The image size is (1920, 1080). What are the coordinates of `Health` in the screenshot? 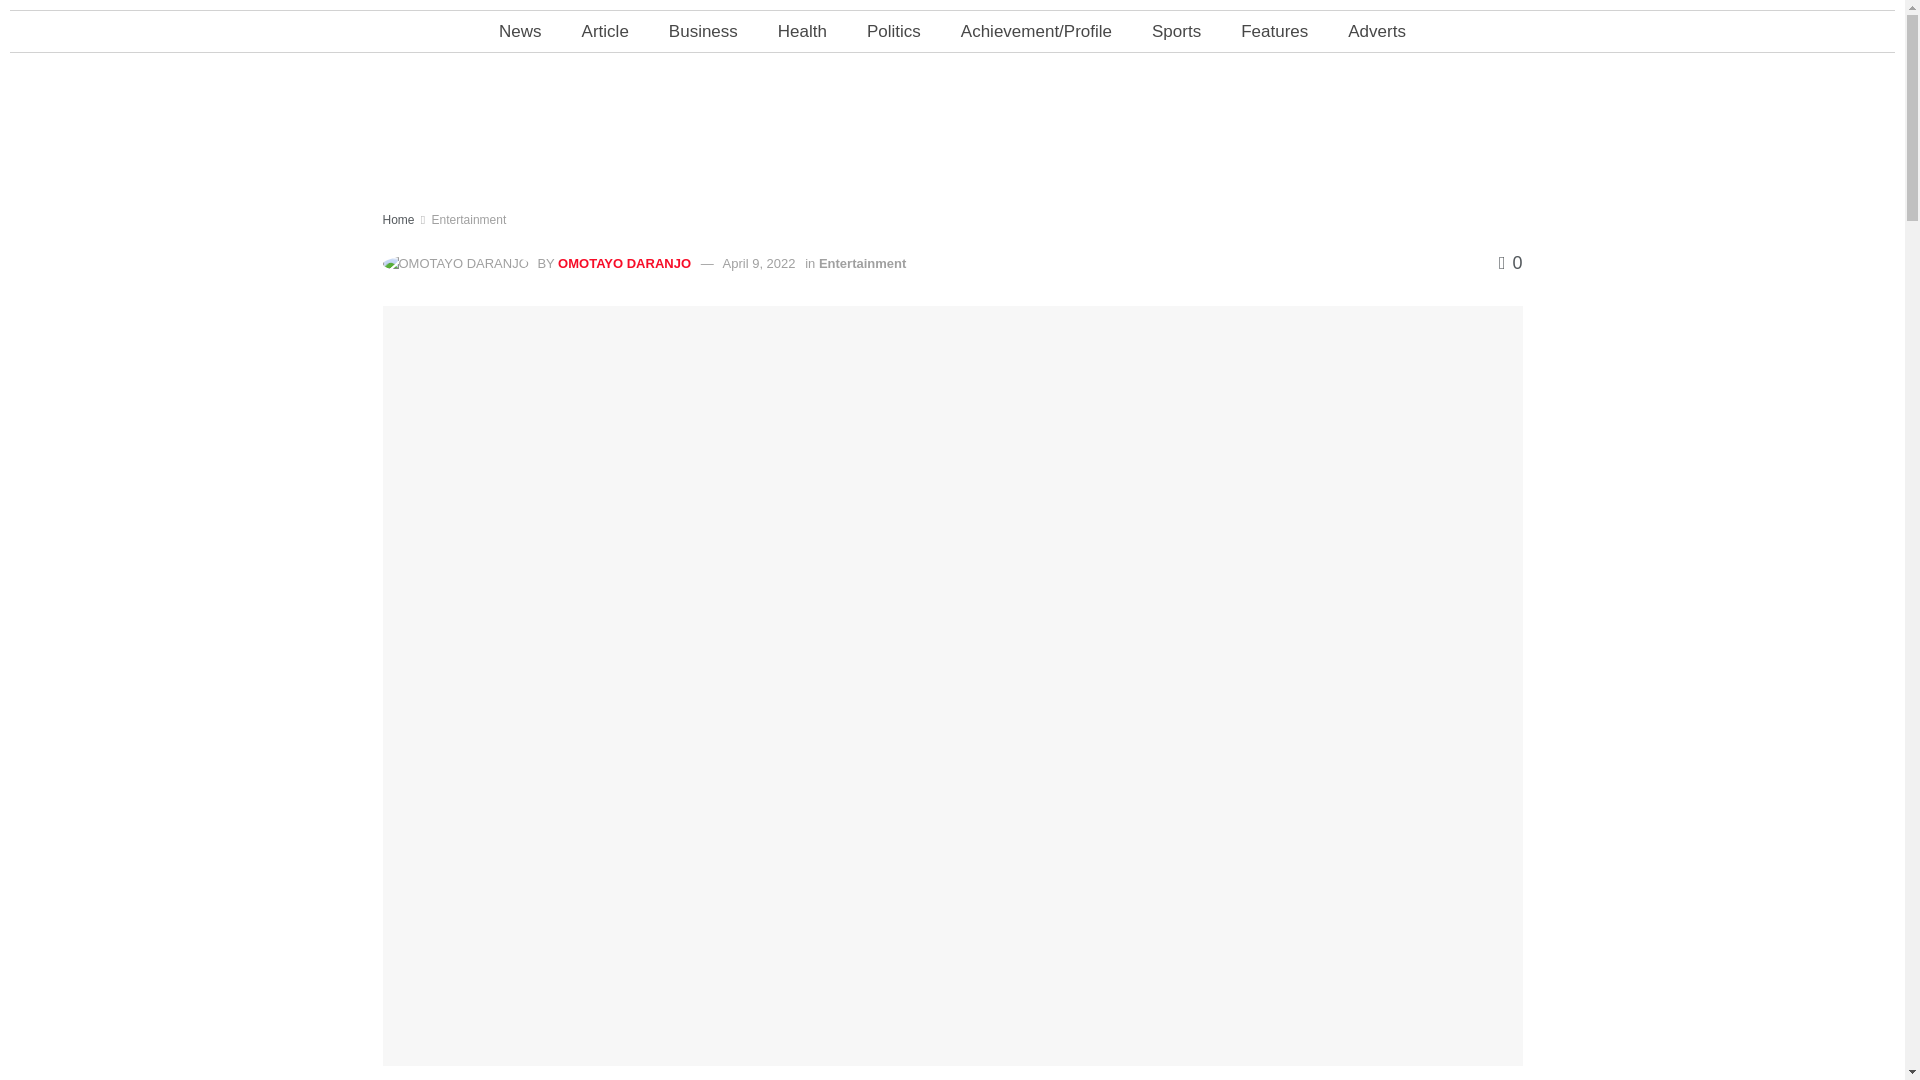 It's located at (802, 30).